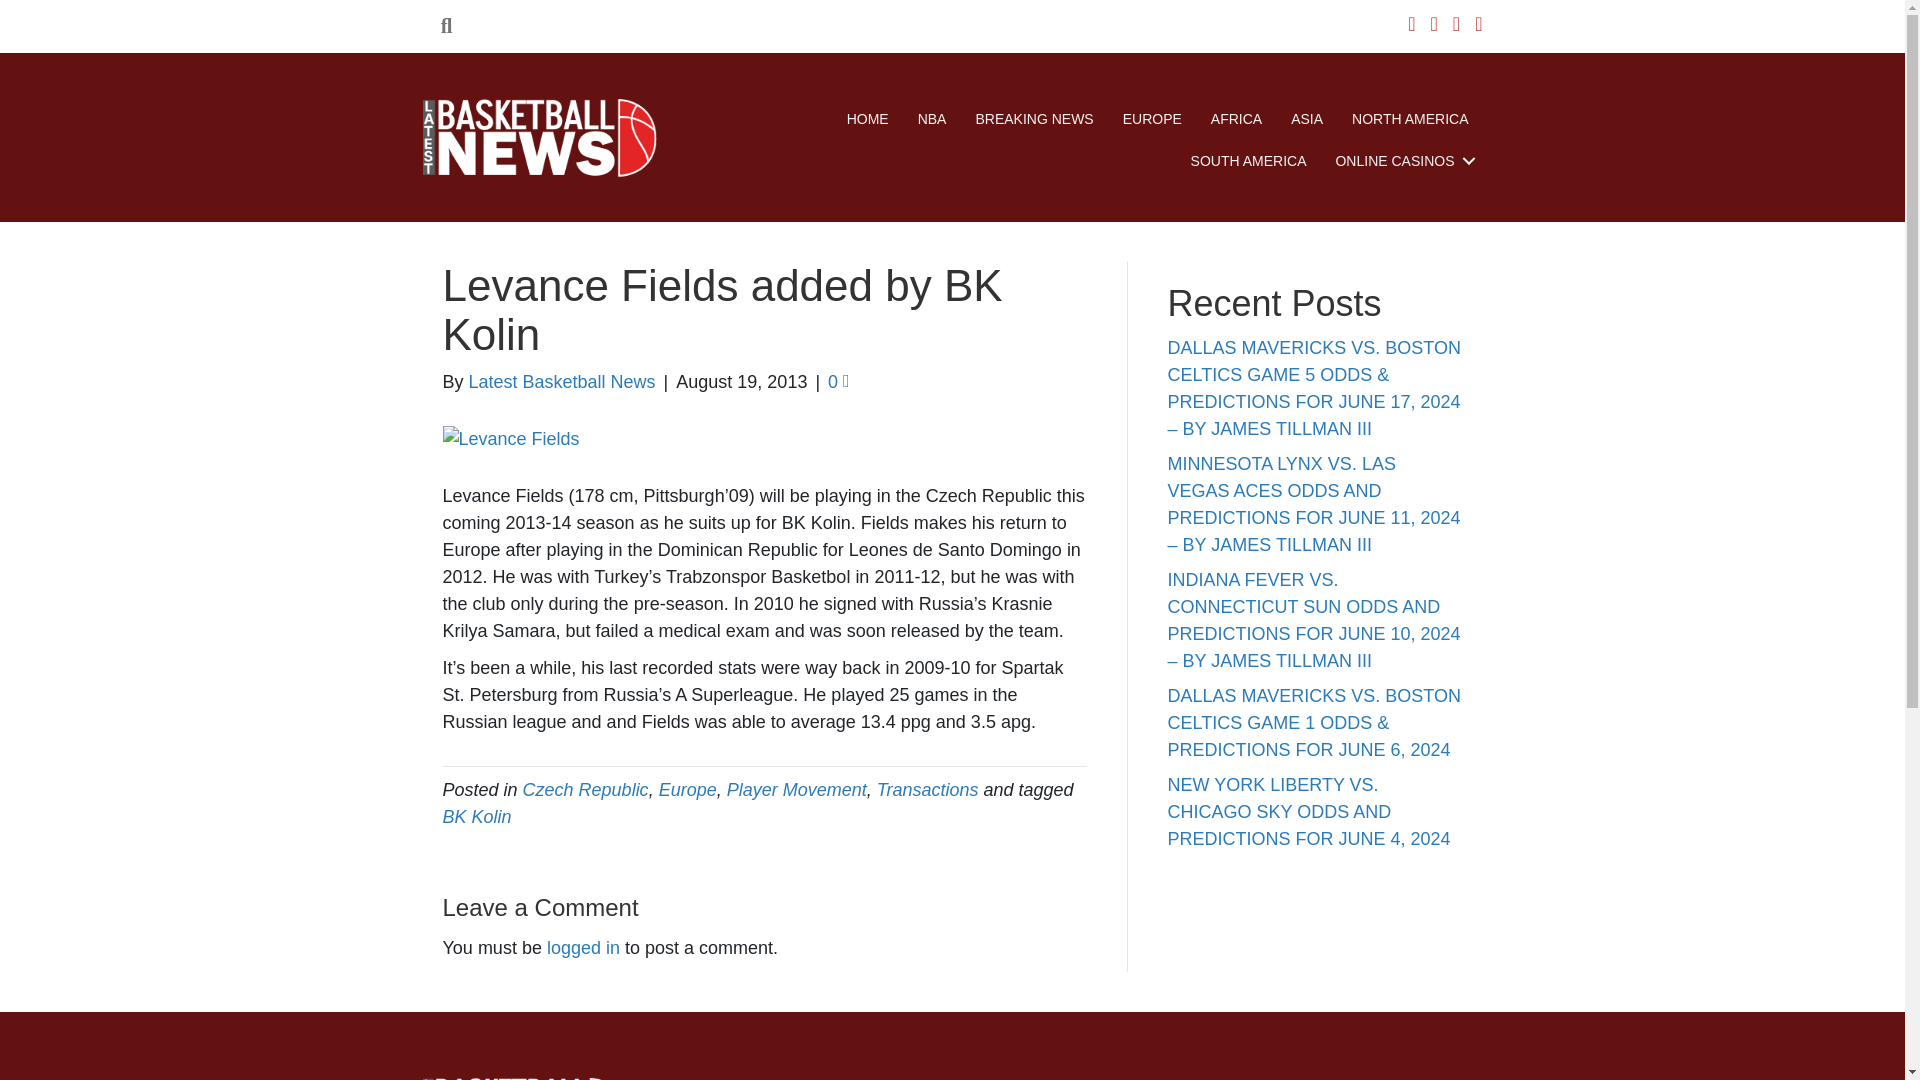 Image resolution: width=1920 pixels, height=1080 pixels. What do you see at coordinates (1410, 119) in the screenshot?
I see `NORTH AMERICA` at bounding box center [1410, 119].